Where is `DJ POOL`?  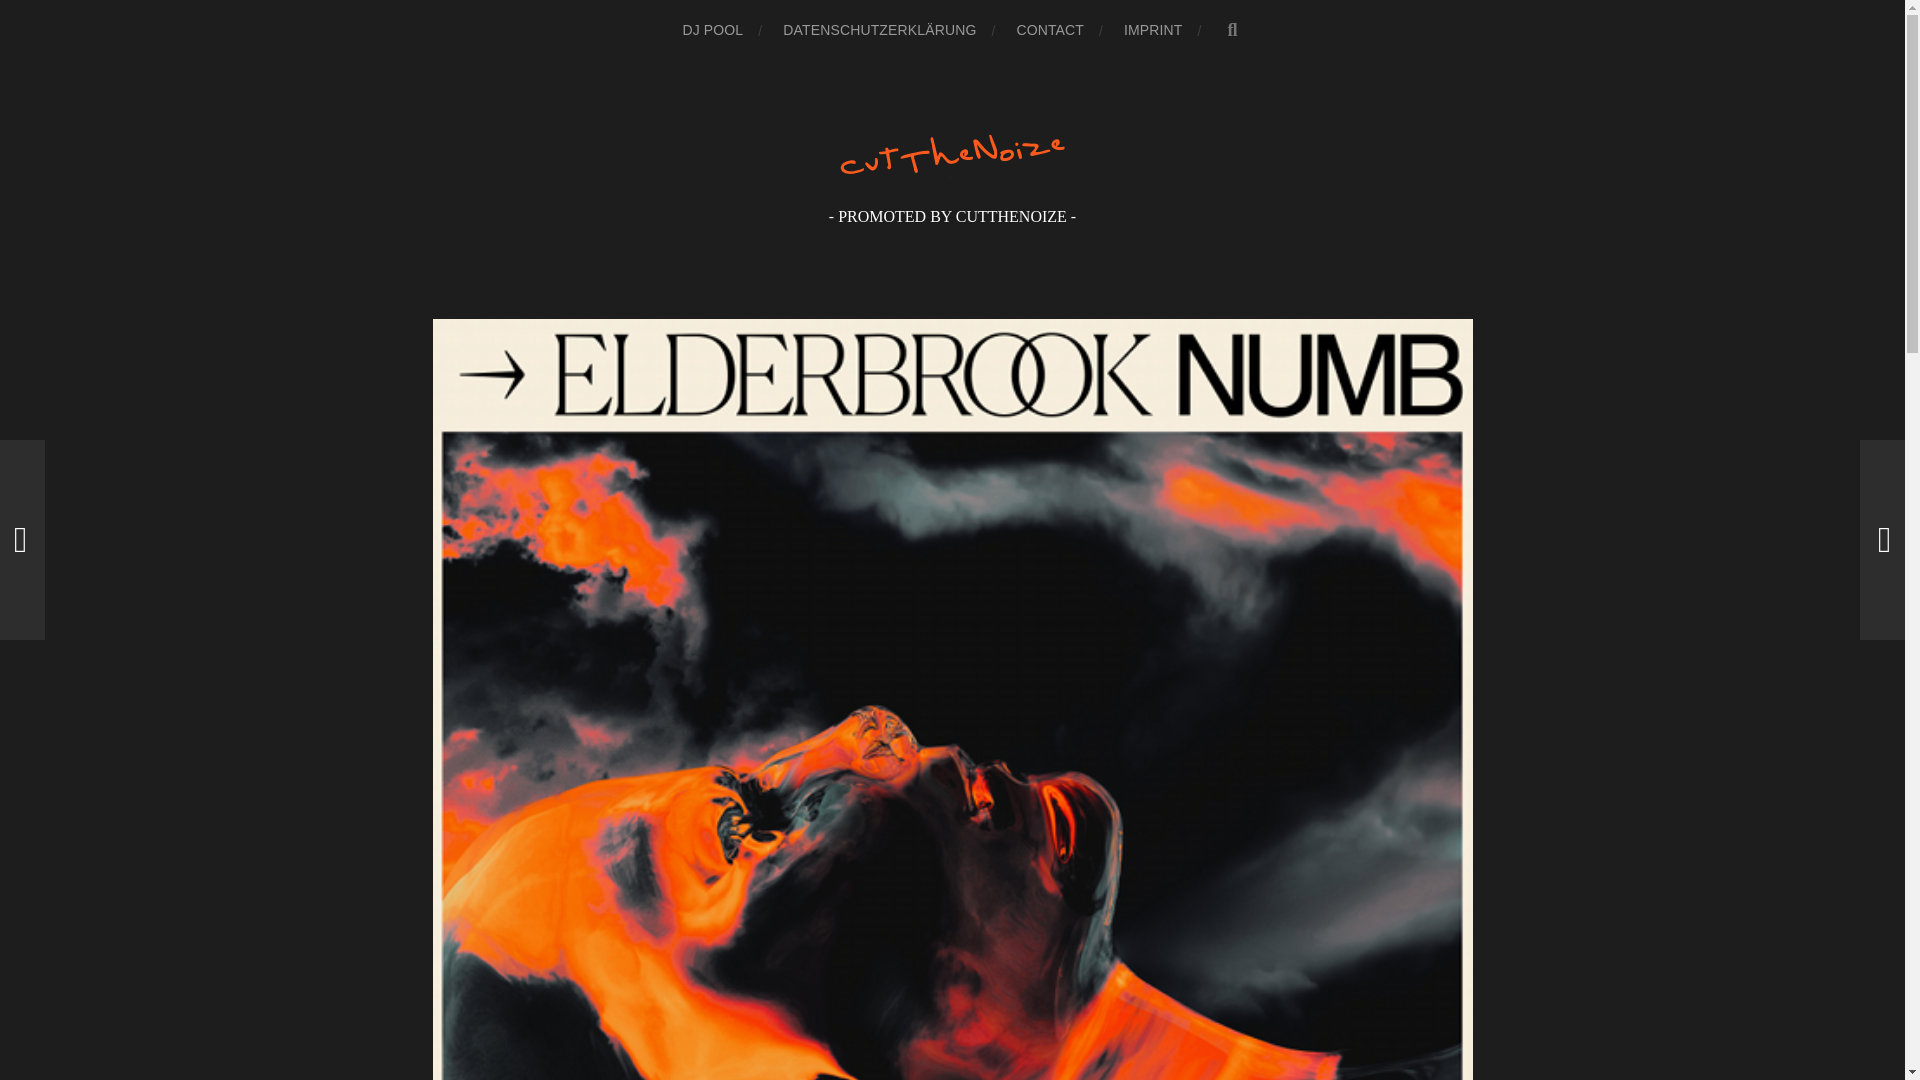
DJ POOL is located at coordinates (712, 30).